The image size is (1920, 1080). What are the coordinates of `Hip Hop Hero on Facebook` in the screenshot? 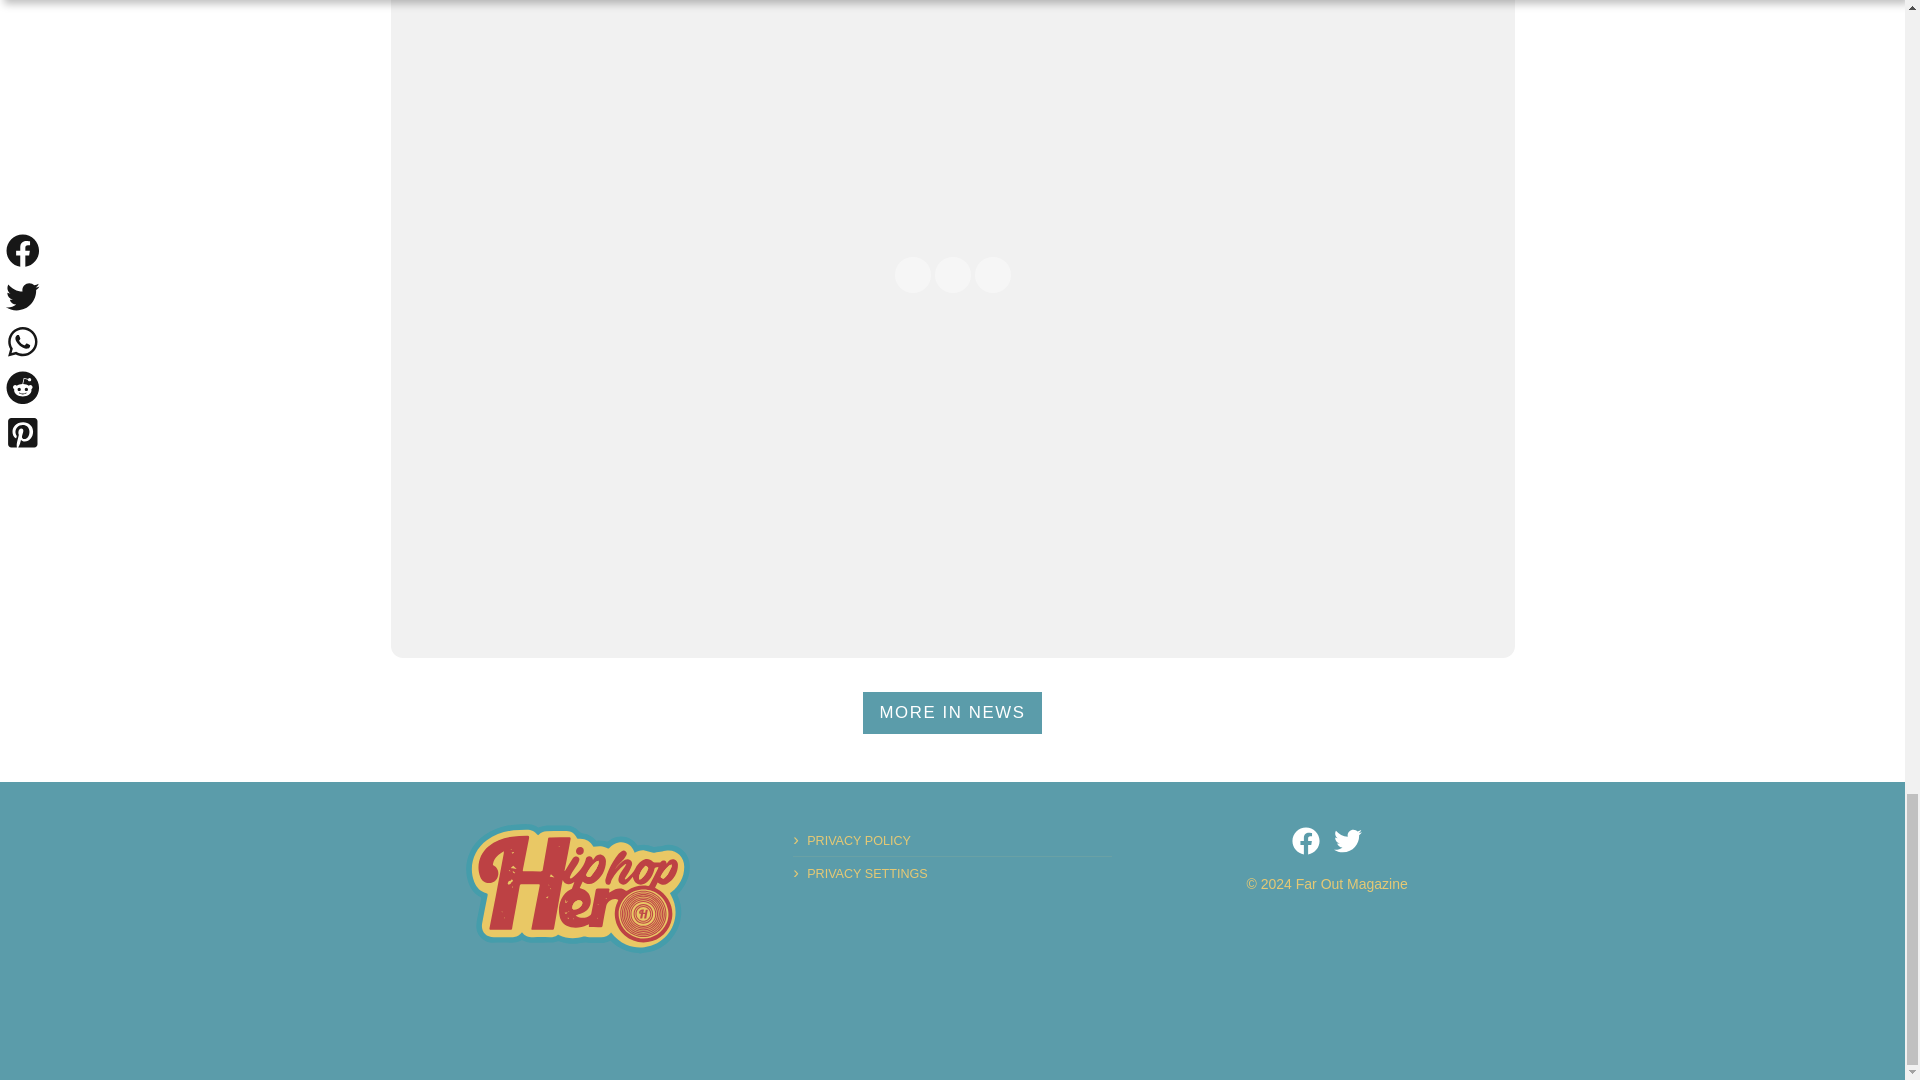 It's located at (1306, 841).